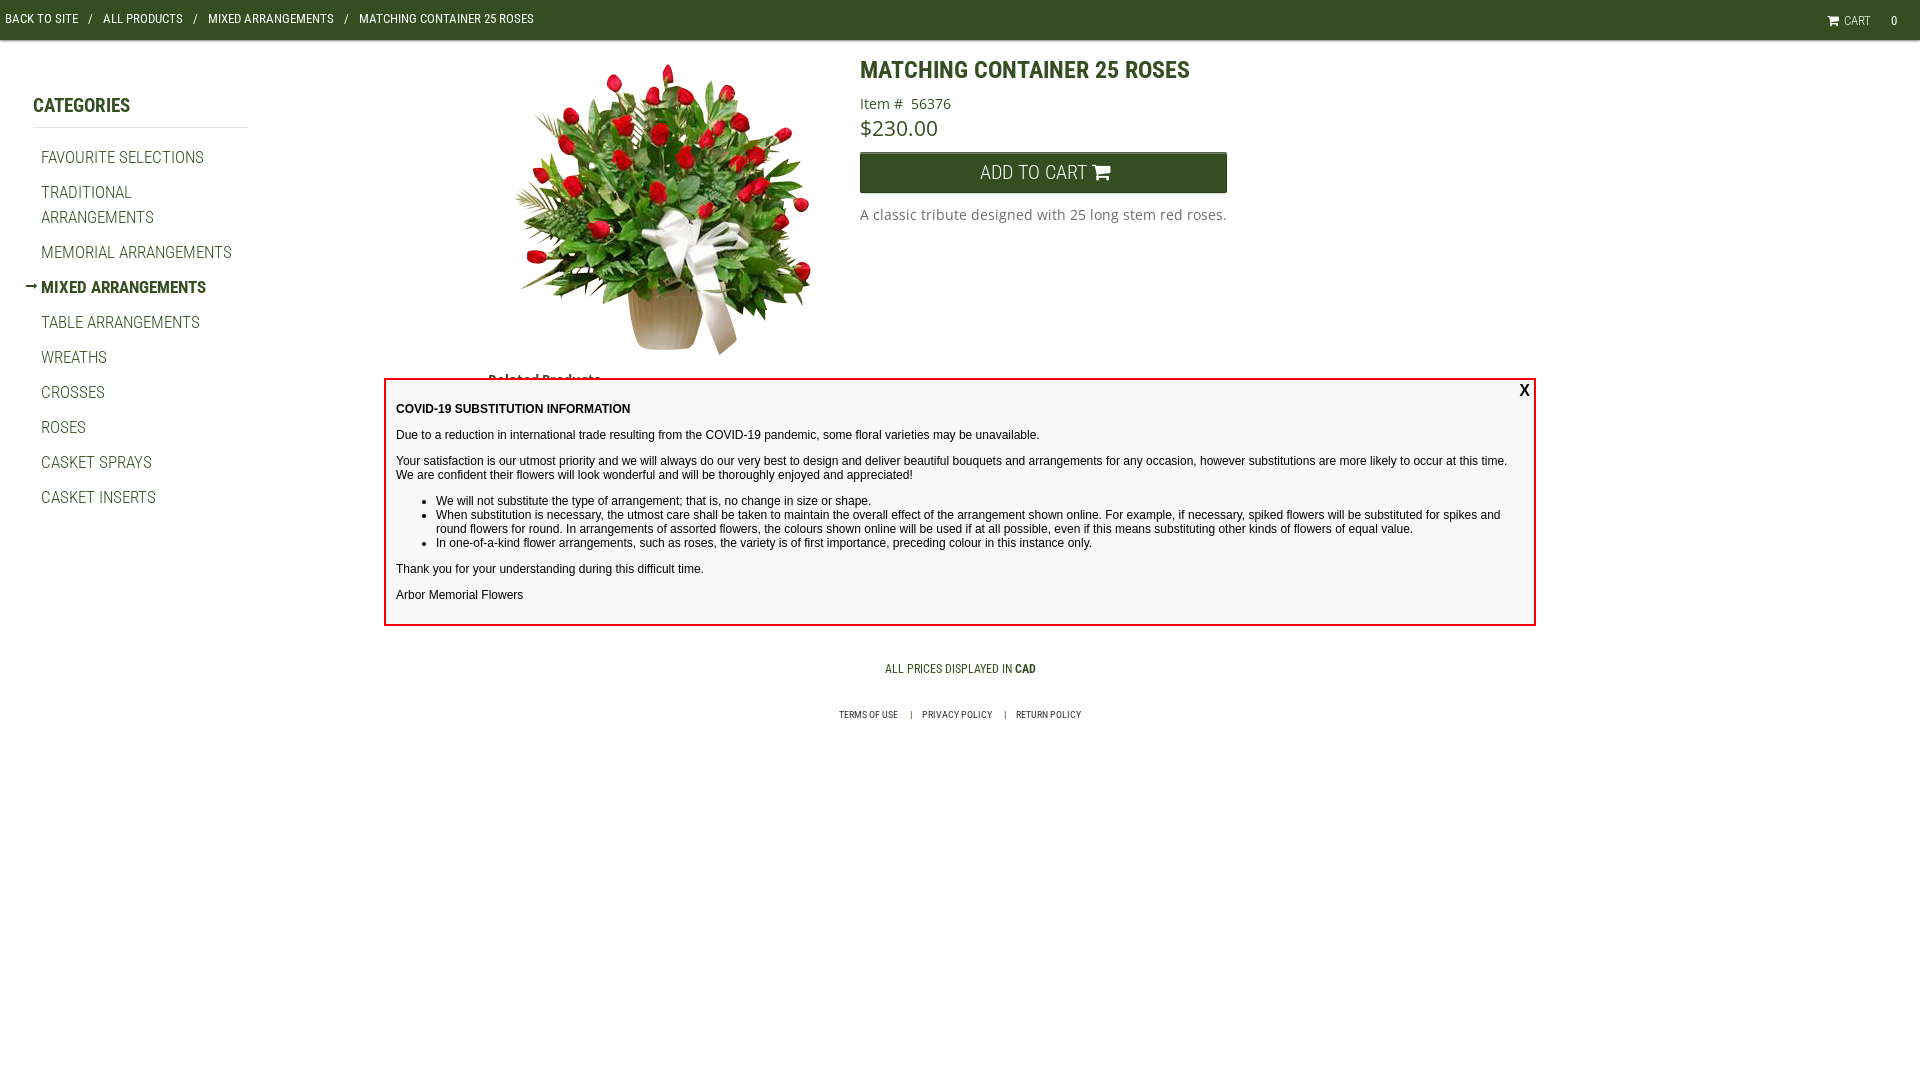 Image resolution: width=1920 pixels, height=1080 pixels. What do you see at coordinates (124, 287) in the screenshot?
I see `MIXED ARRANGEMENTS` at bounding box center [124, 287].